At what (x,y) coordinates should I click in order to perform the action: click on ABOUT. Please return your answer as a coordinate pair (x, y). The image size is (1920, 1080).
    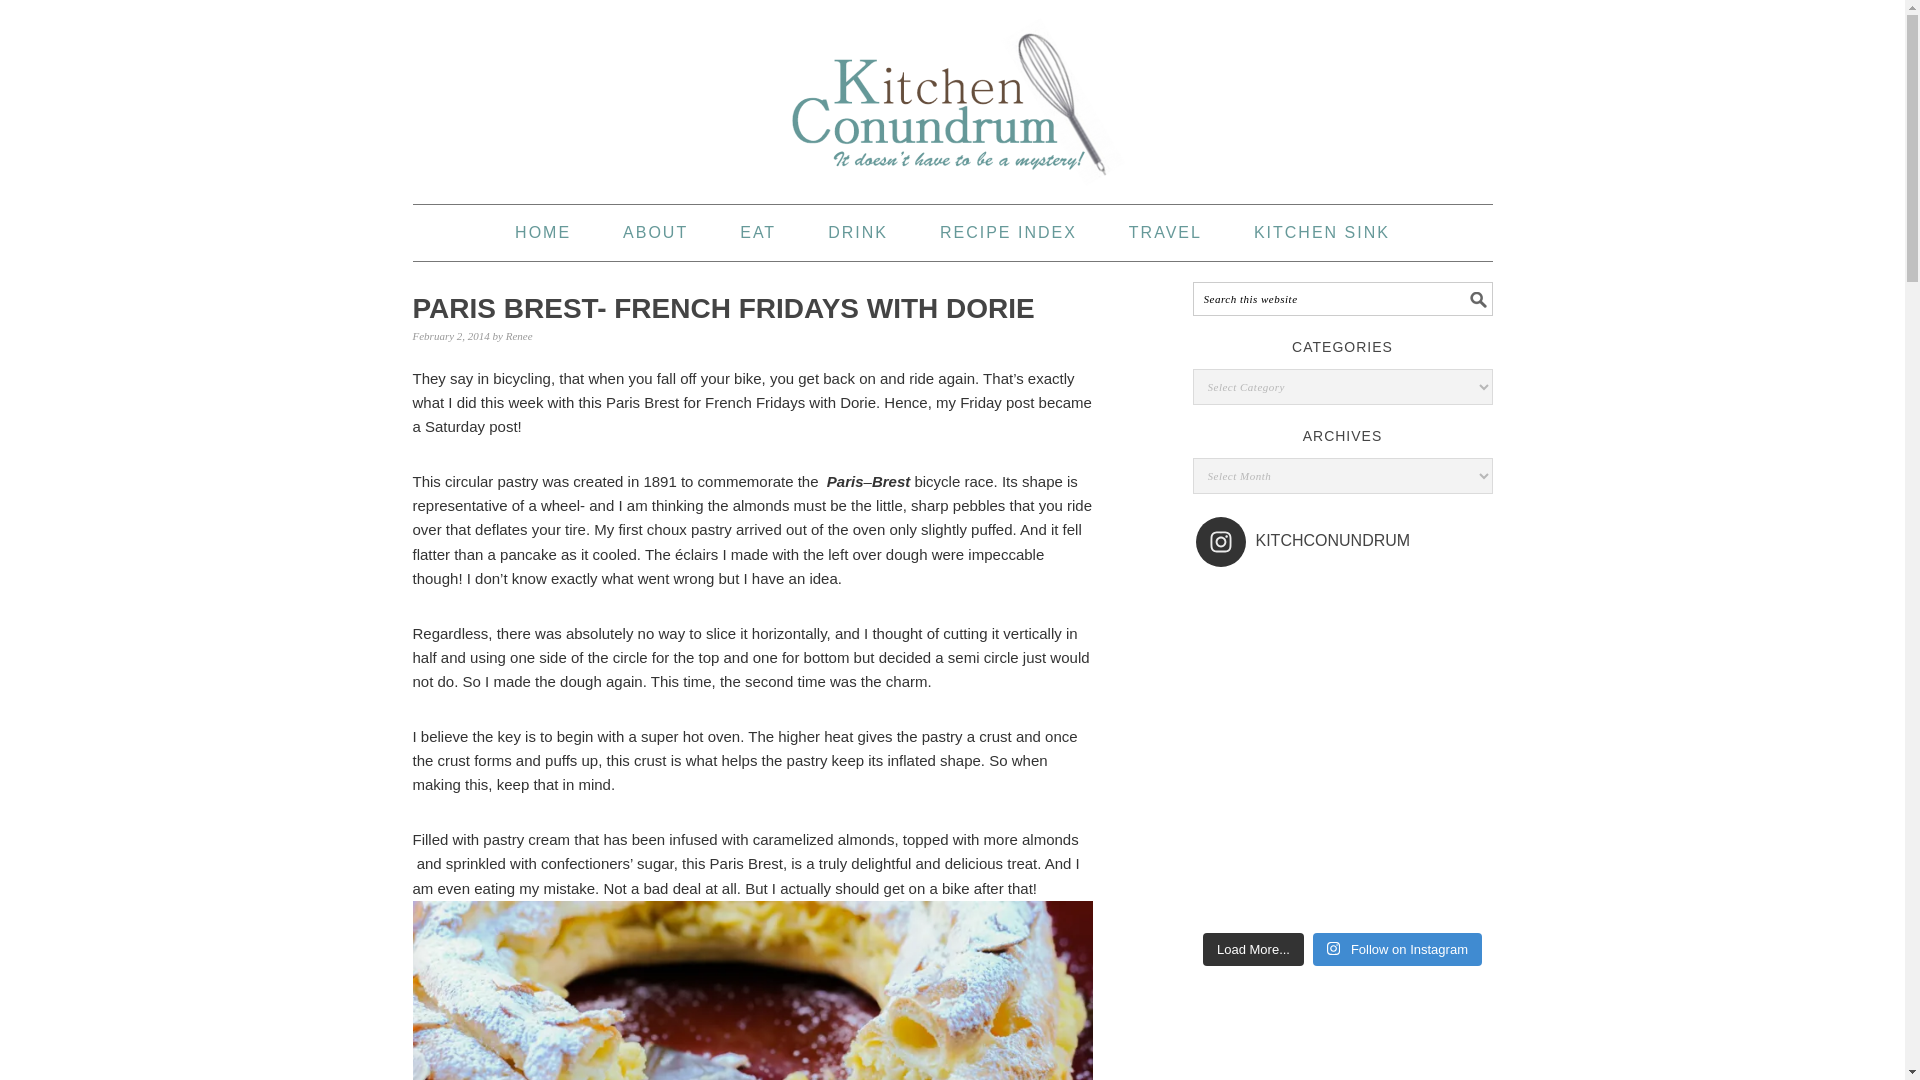
    Looking at the image, I should click on (654, 233).